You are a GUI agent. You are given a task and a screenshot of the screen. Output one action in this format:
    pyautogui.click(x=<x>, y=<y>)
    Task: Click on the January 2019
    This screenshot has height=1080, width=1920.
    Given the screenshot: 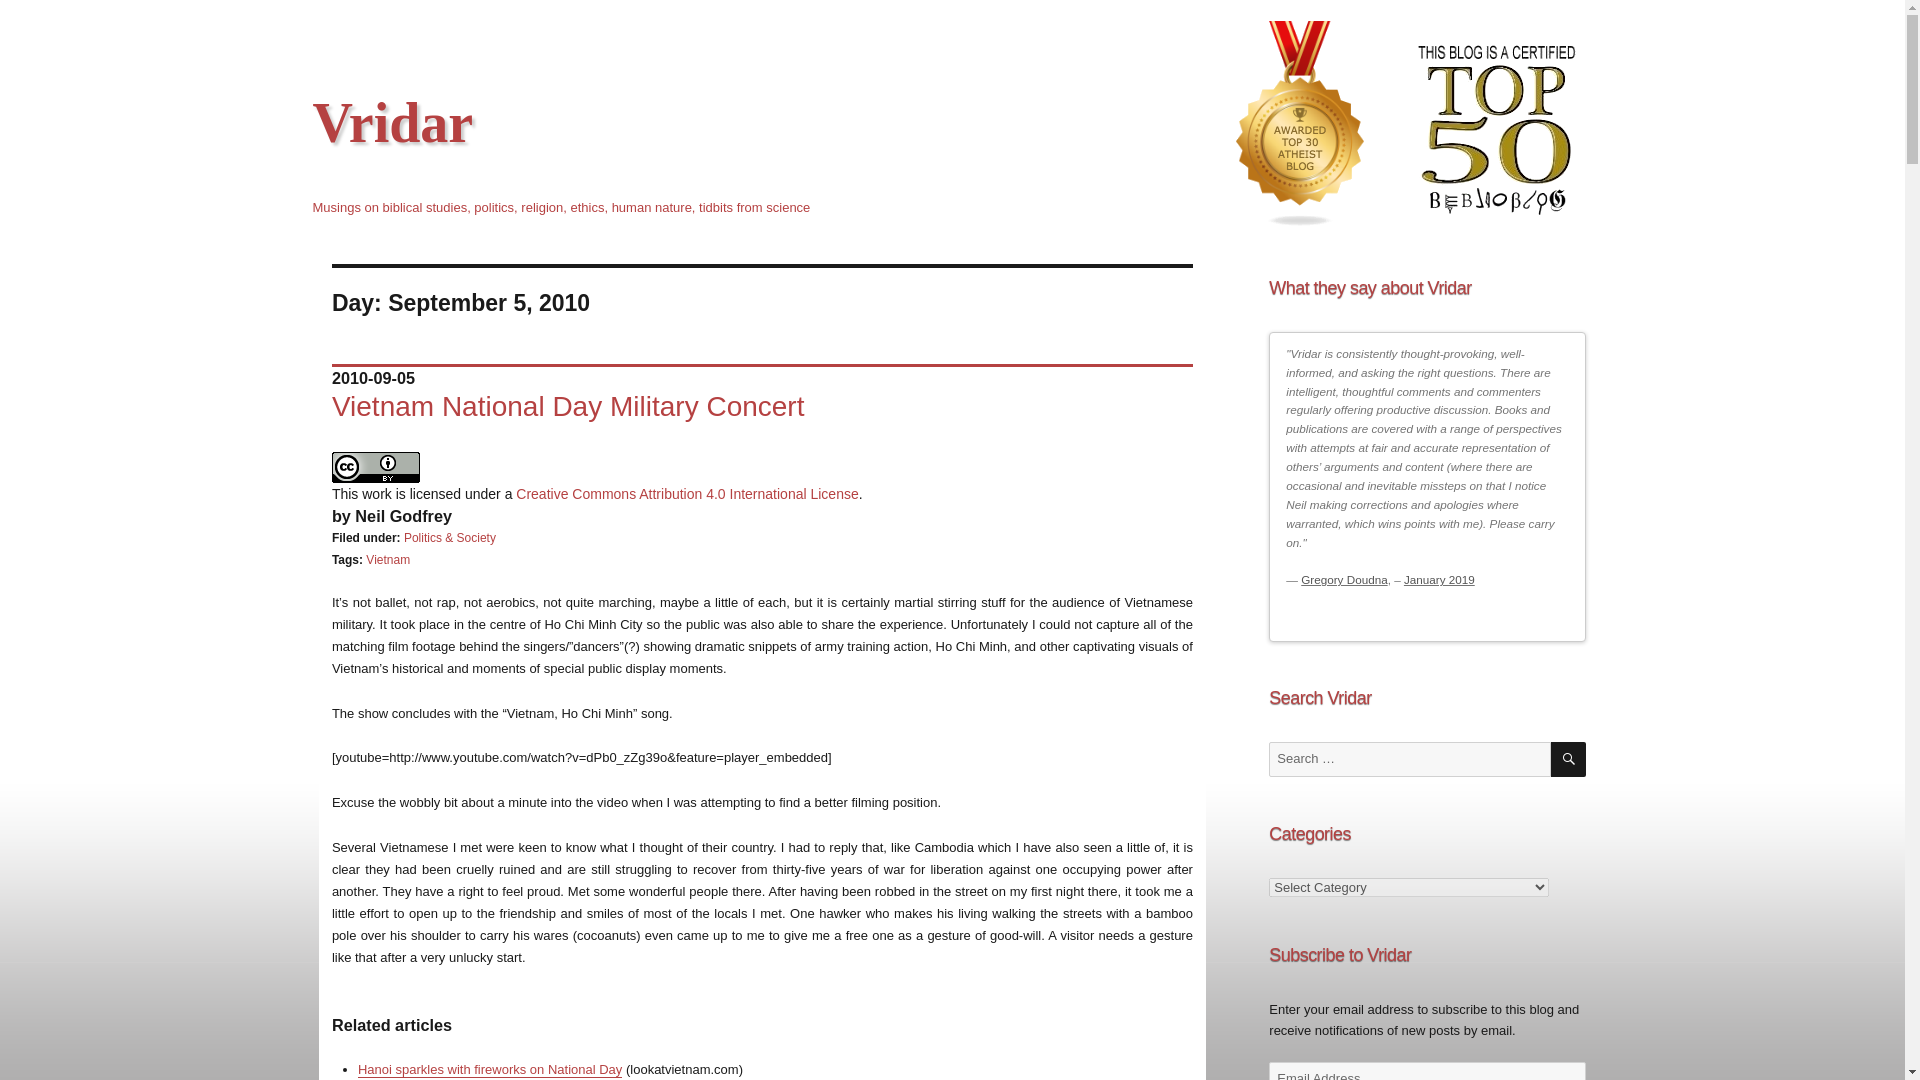 What is the action you would take?
    pyautogui.click(x=1438, y=580)
    